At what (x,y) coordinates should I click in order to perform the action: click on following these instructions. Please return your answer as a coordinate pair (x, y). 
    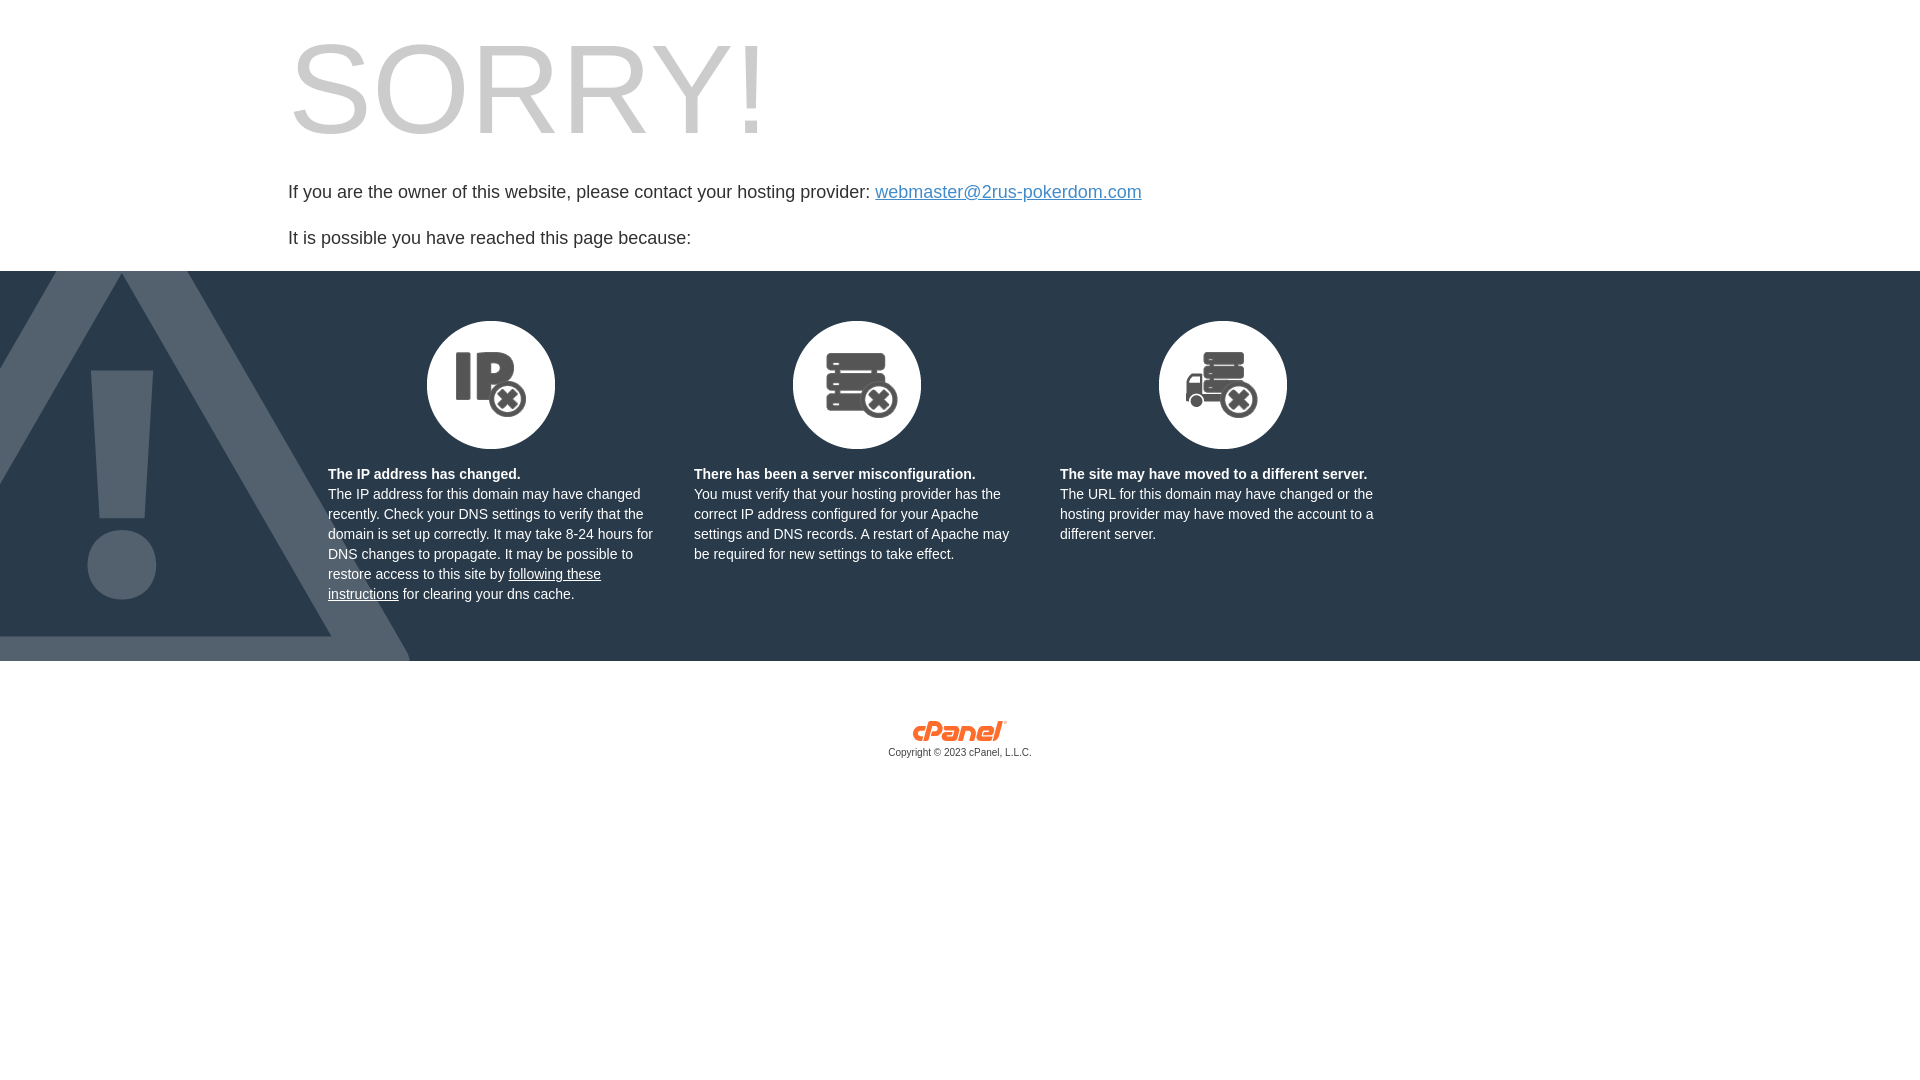
    Looking at the image, I should click on (464, 584).